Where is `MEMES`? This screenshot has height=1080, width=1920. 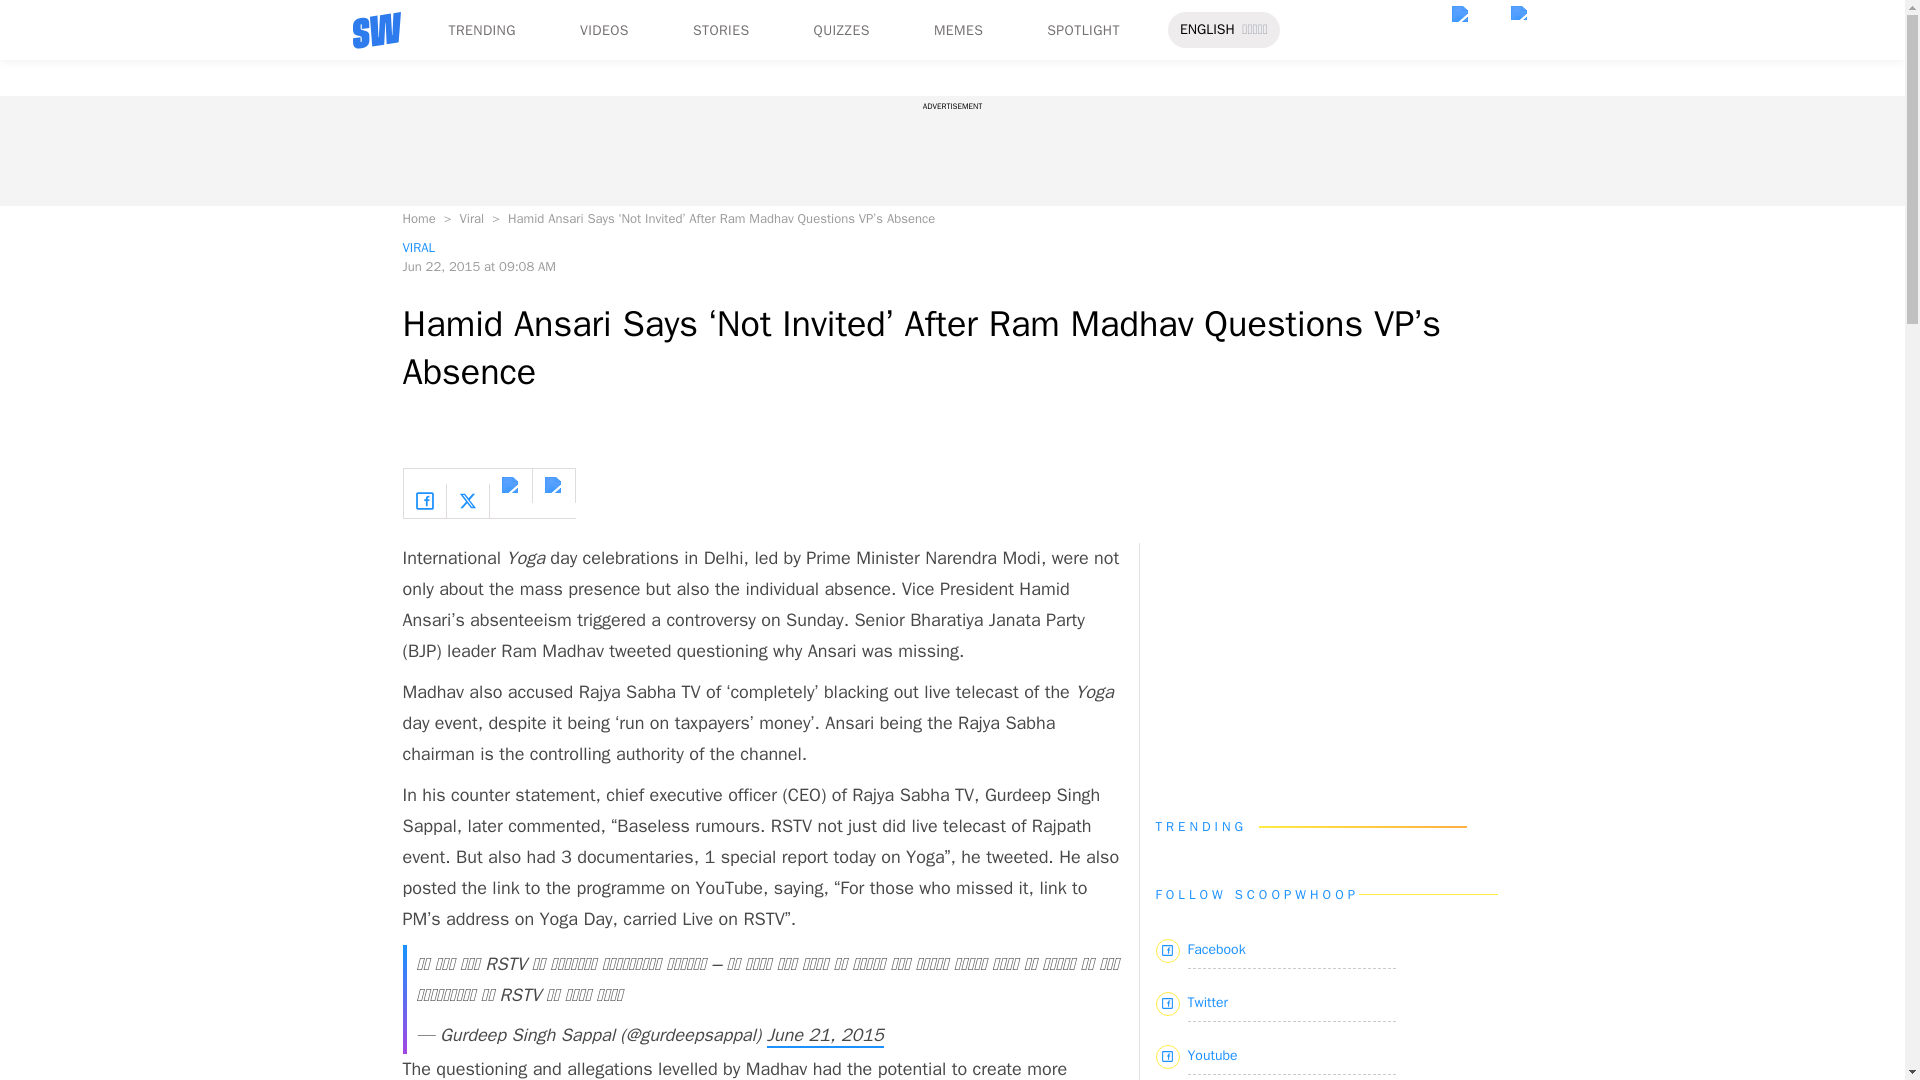 MEMES is located at coordinates (958, 30).